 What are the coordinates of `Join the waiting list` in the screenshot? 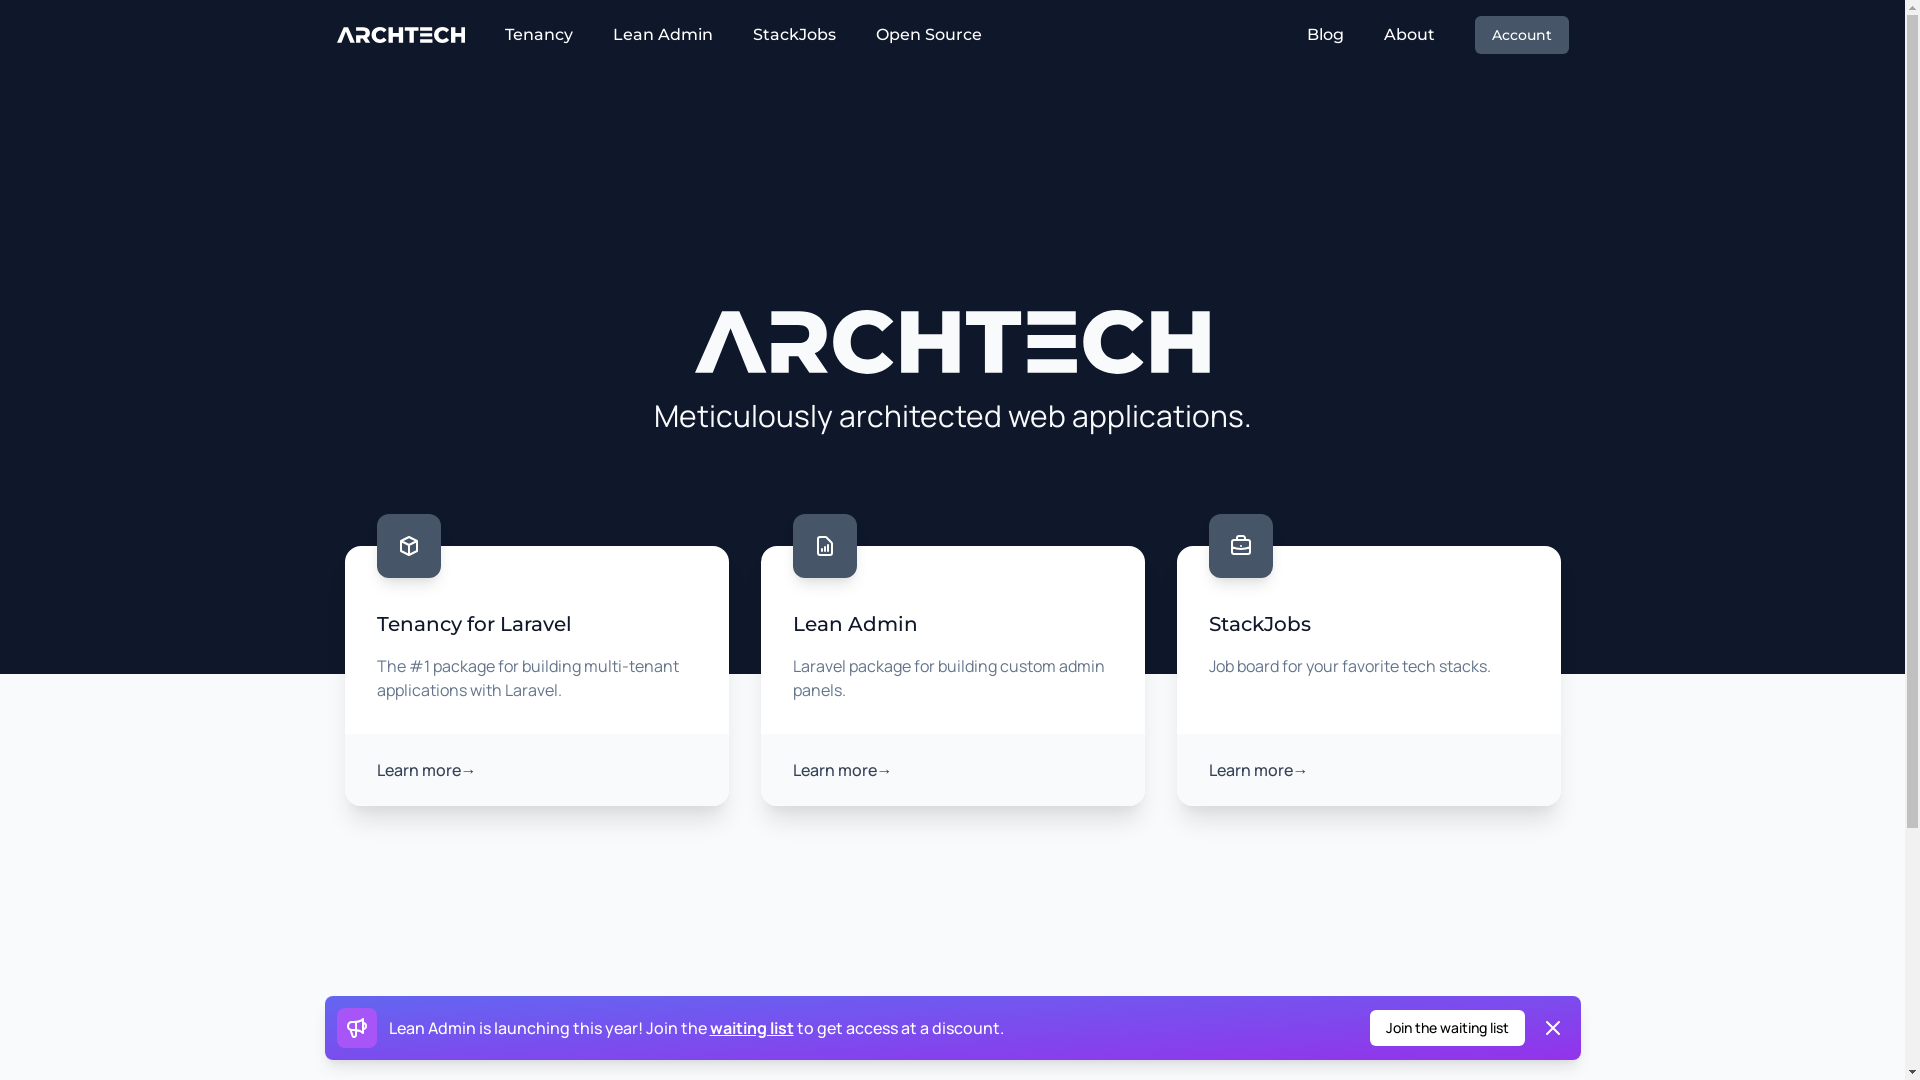 It's located at (1448, 1028).